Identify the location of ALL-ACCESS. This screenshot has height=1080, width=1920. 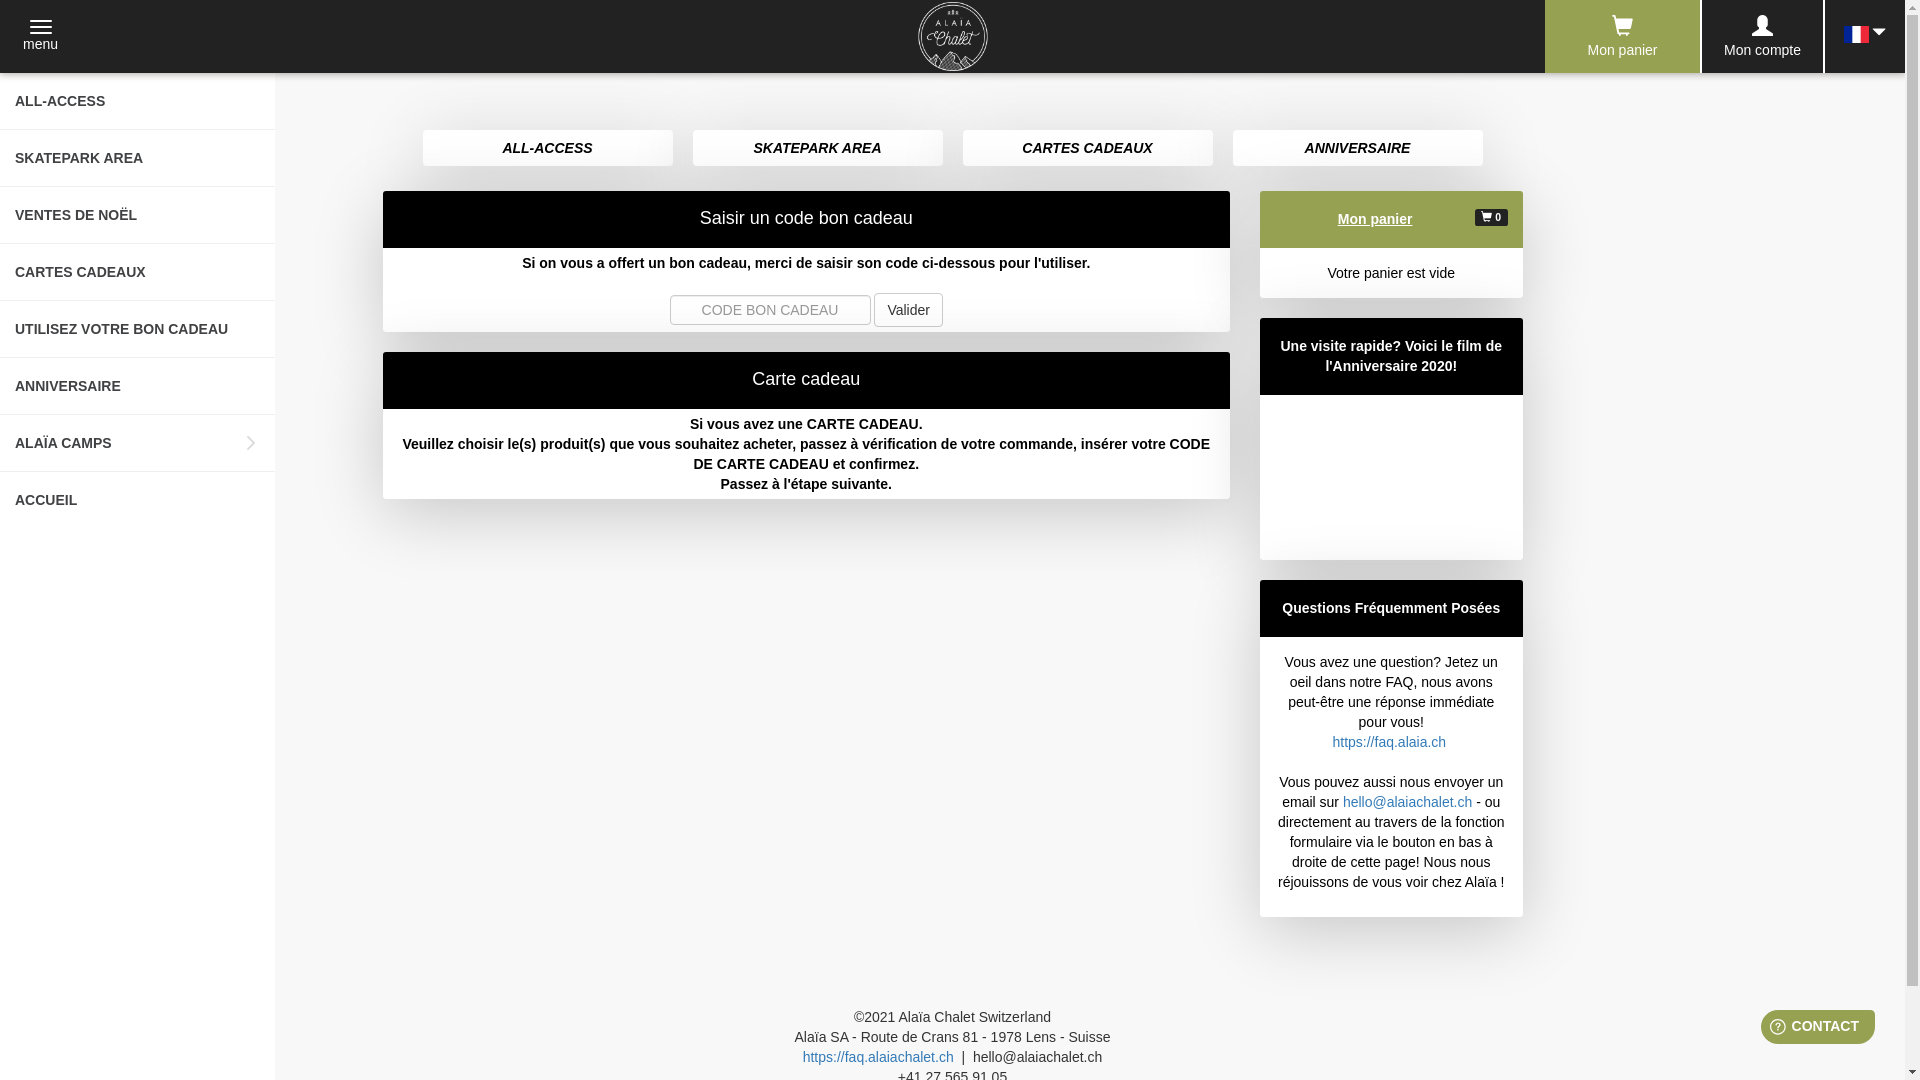
(138, 102).